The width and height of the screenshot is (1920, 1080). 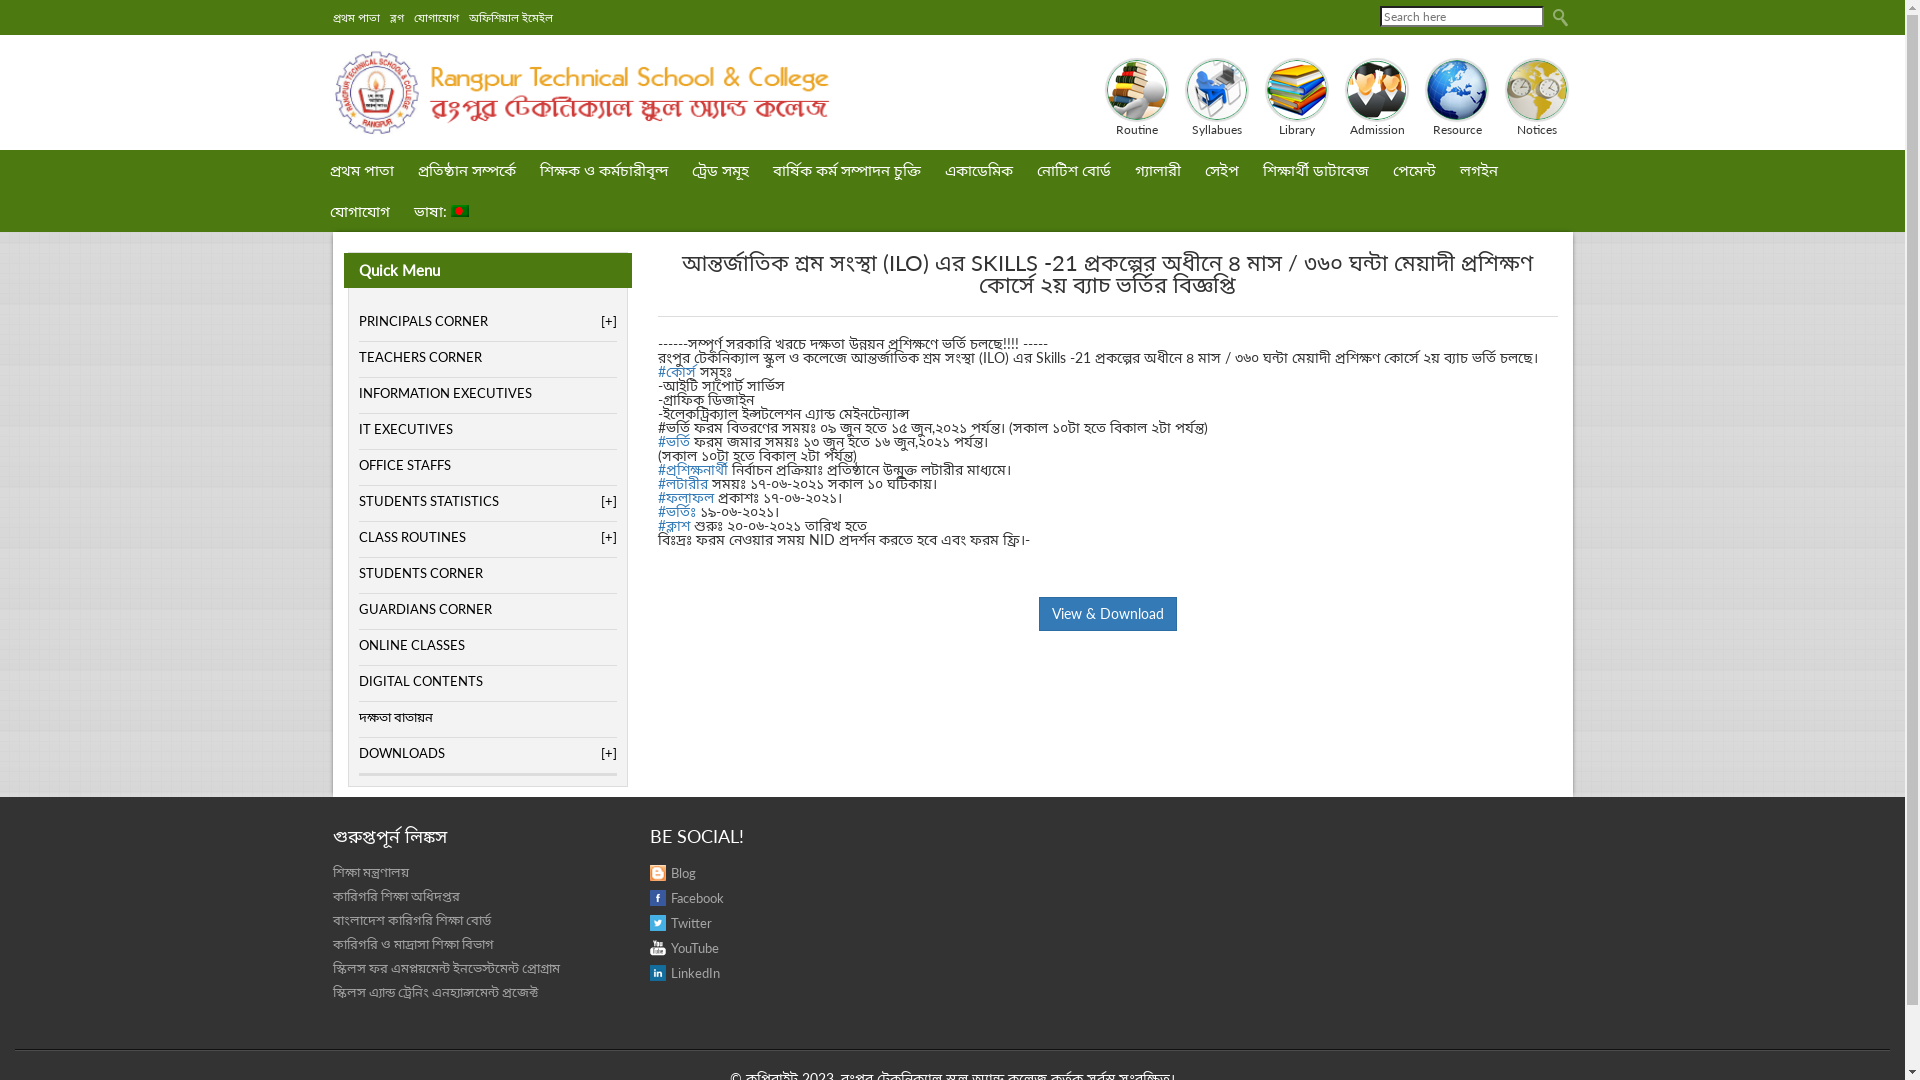 What do you see at coordinates (487, 501) in the screenshot?
I see `STUDENTS STATISTICS
[+]` at bounding box center [487, 501].